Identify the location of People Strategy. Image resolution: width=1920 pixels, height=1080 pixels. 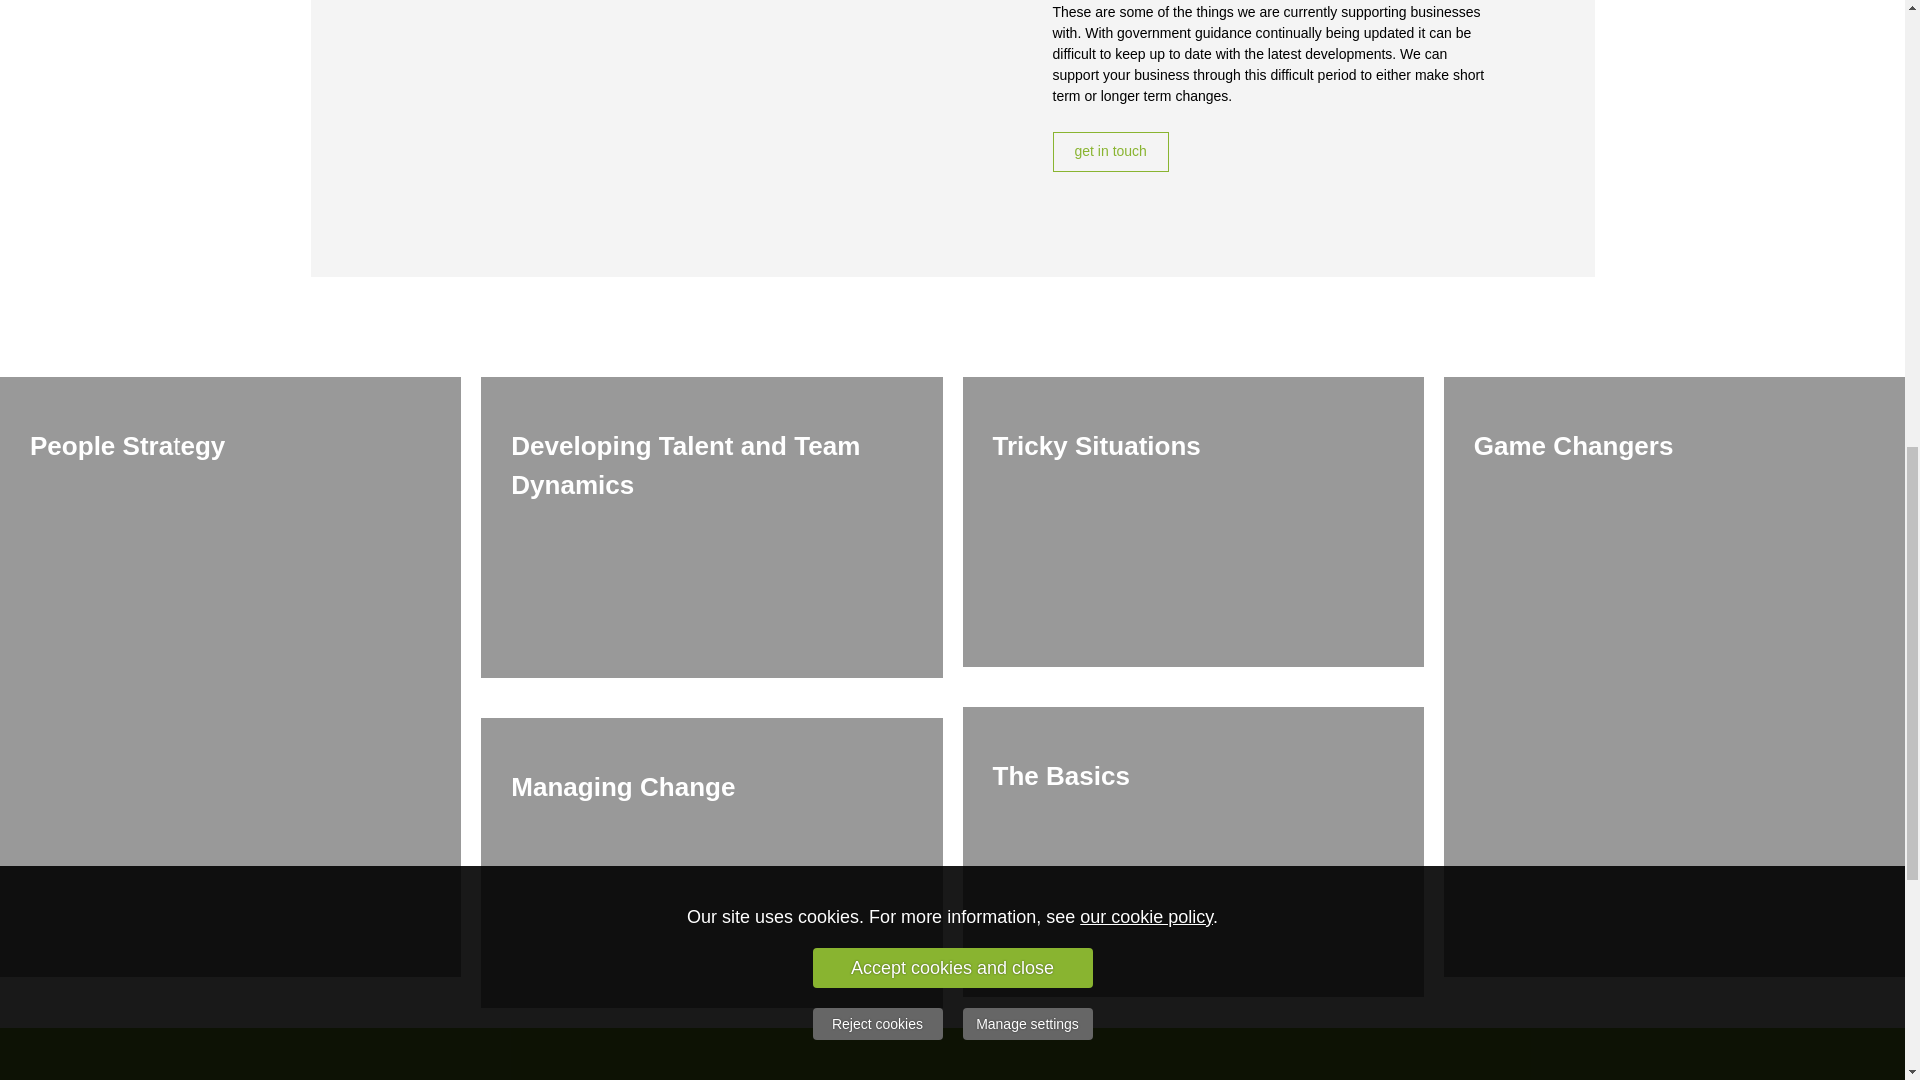
(127, 449).